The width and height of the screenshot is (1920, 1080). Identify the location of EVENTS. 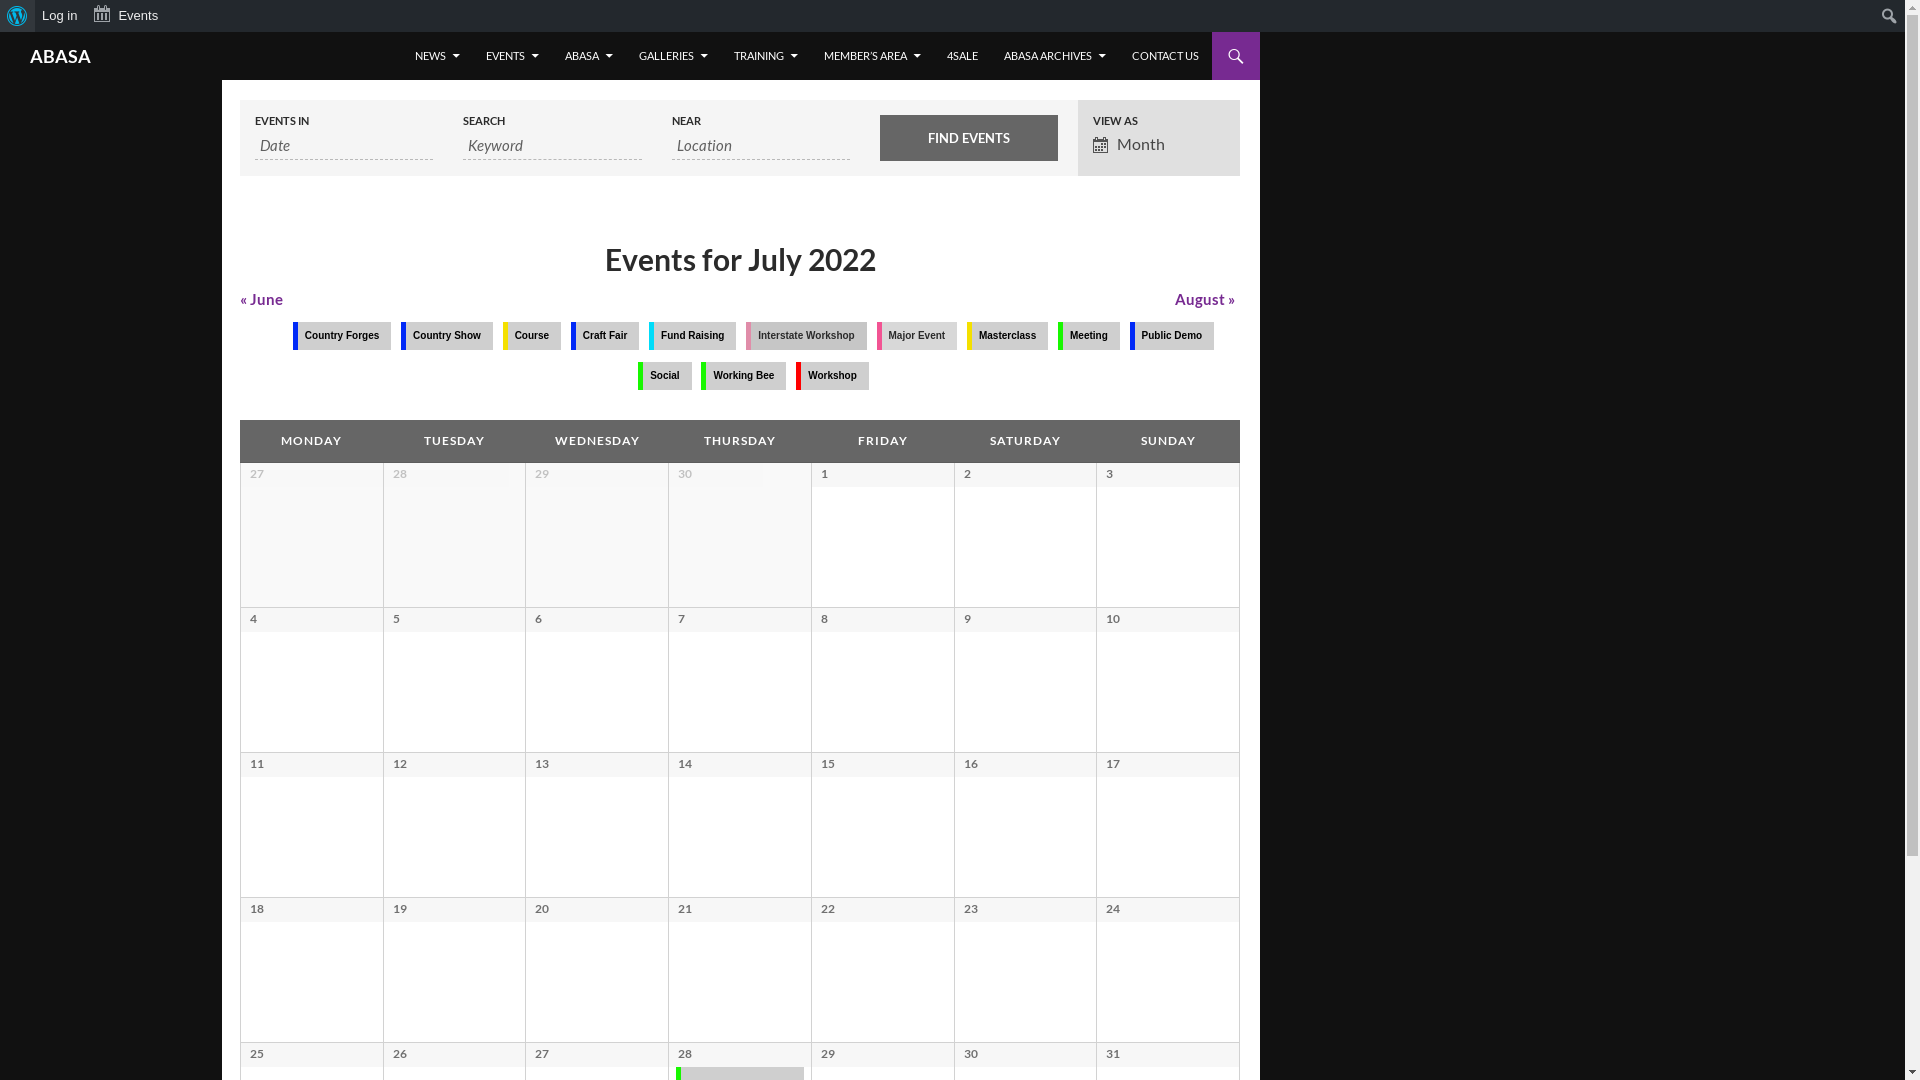
(512, 56).